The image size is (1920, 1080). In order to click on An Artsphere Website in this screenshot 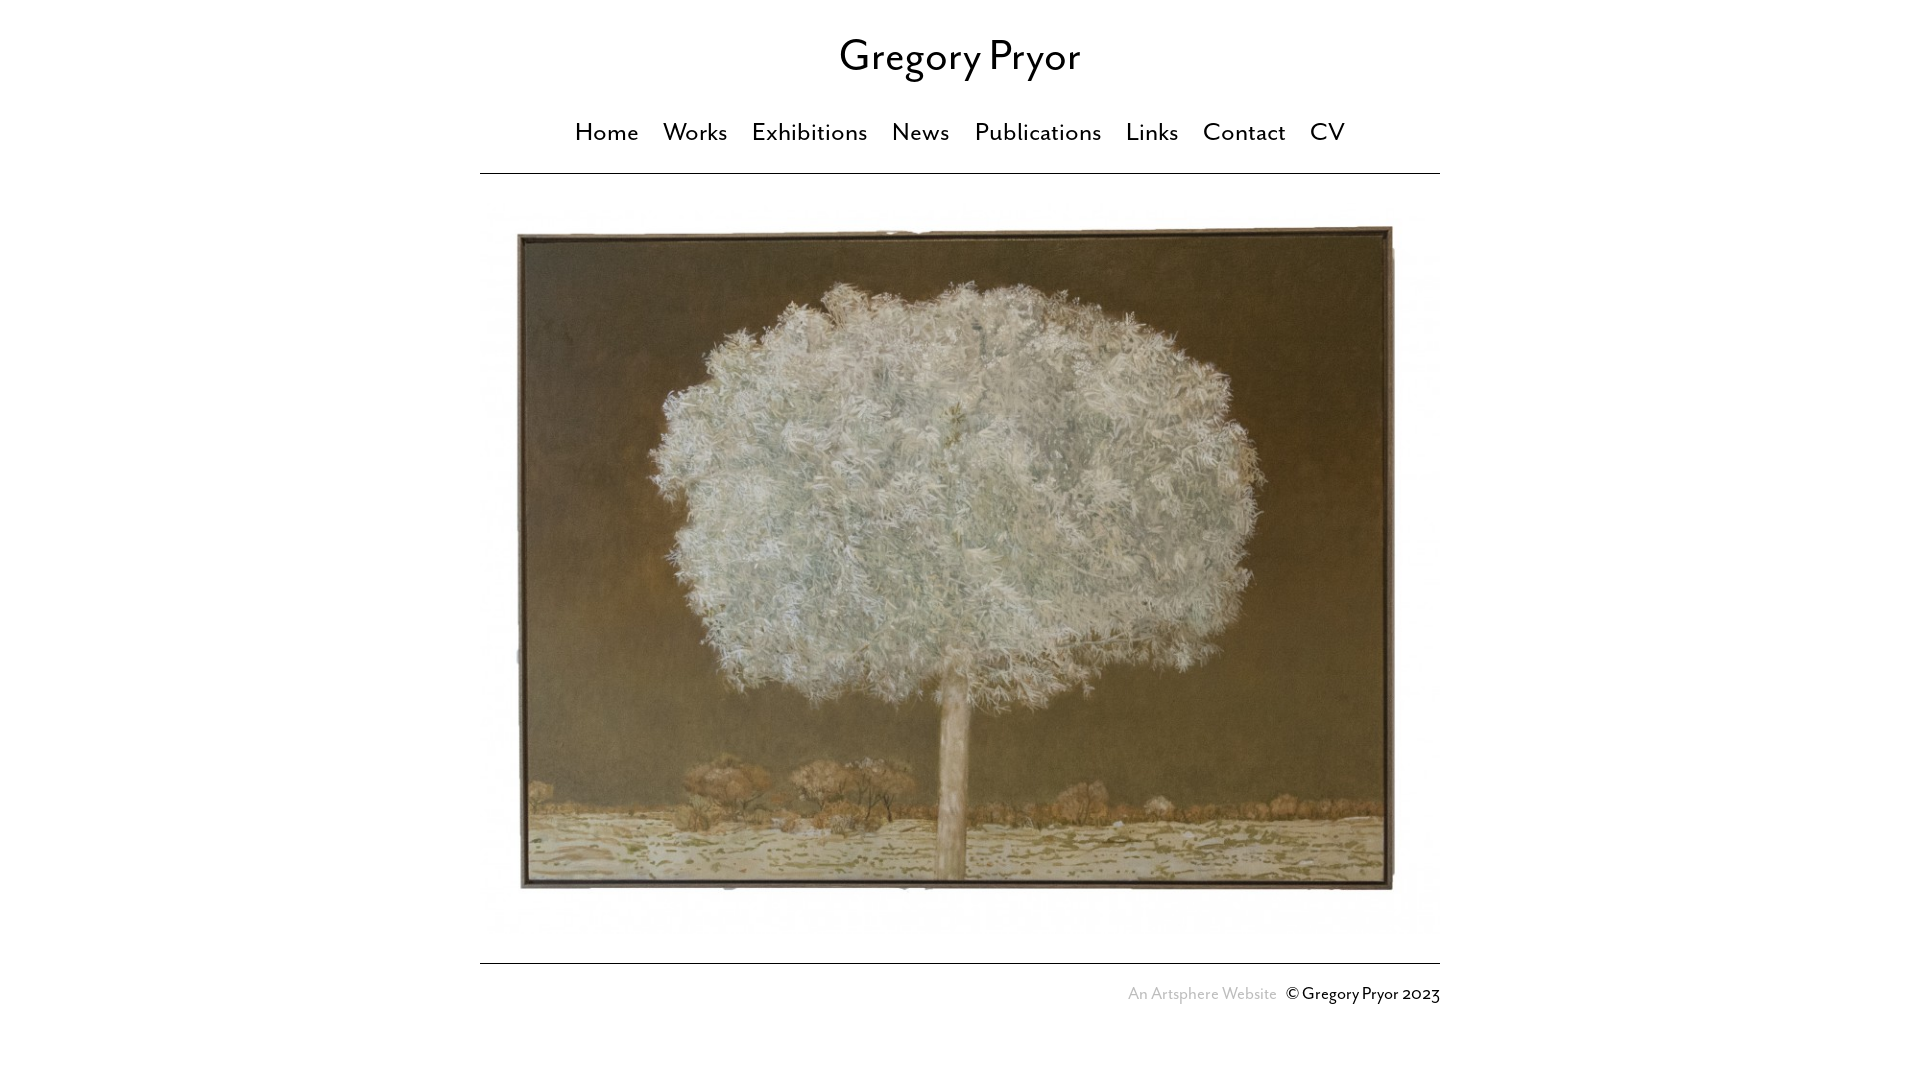, I will do `click(1202, 994)`.